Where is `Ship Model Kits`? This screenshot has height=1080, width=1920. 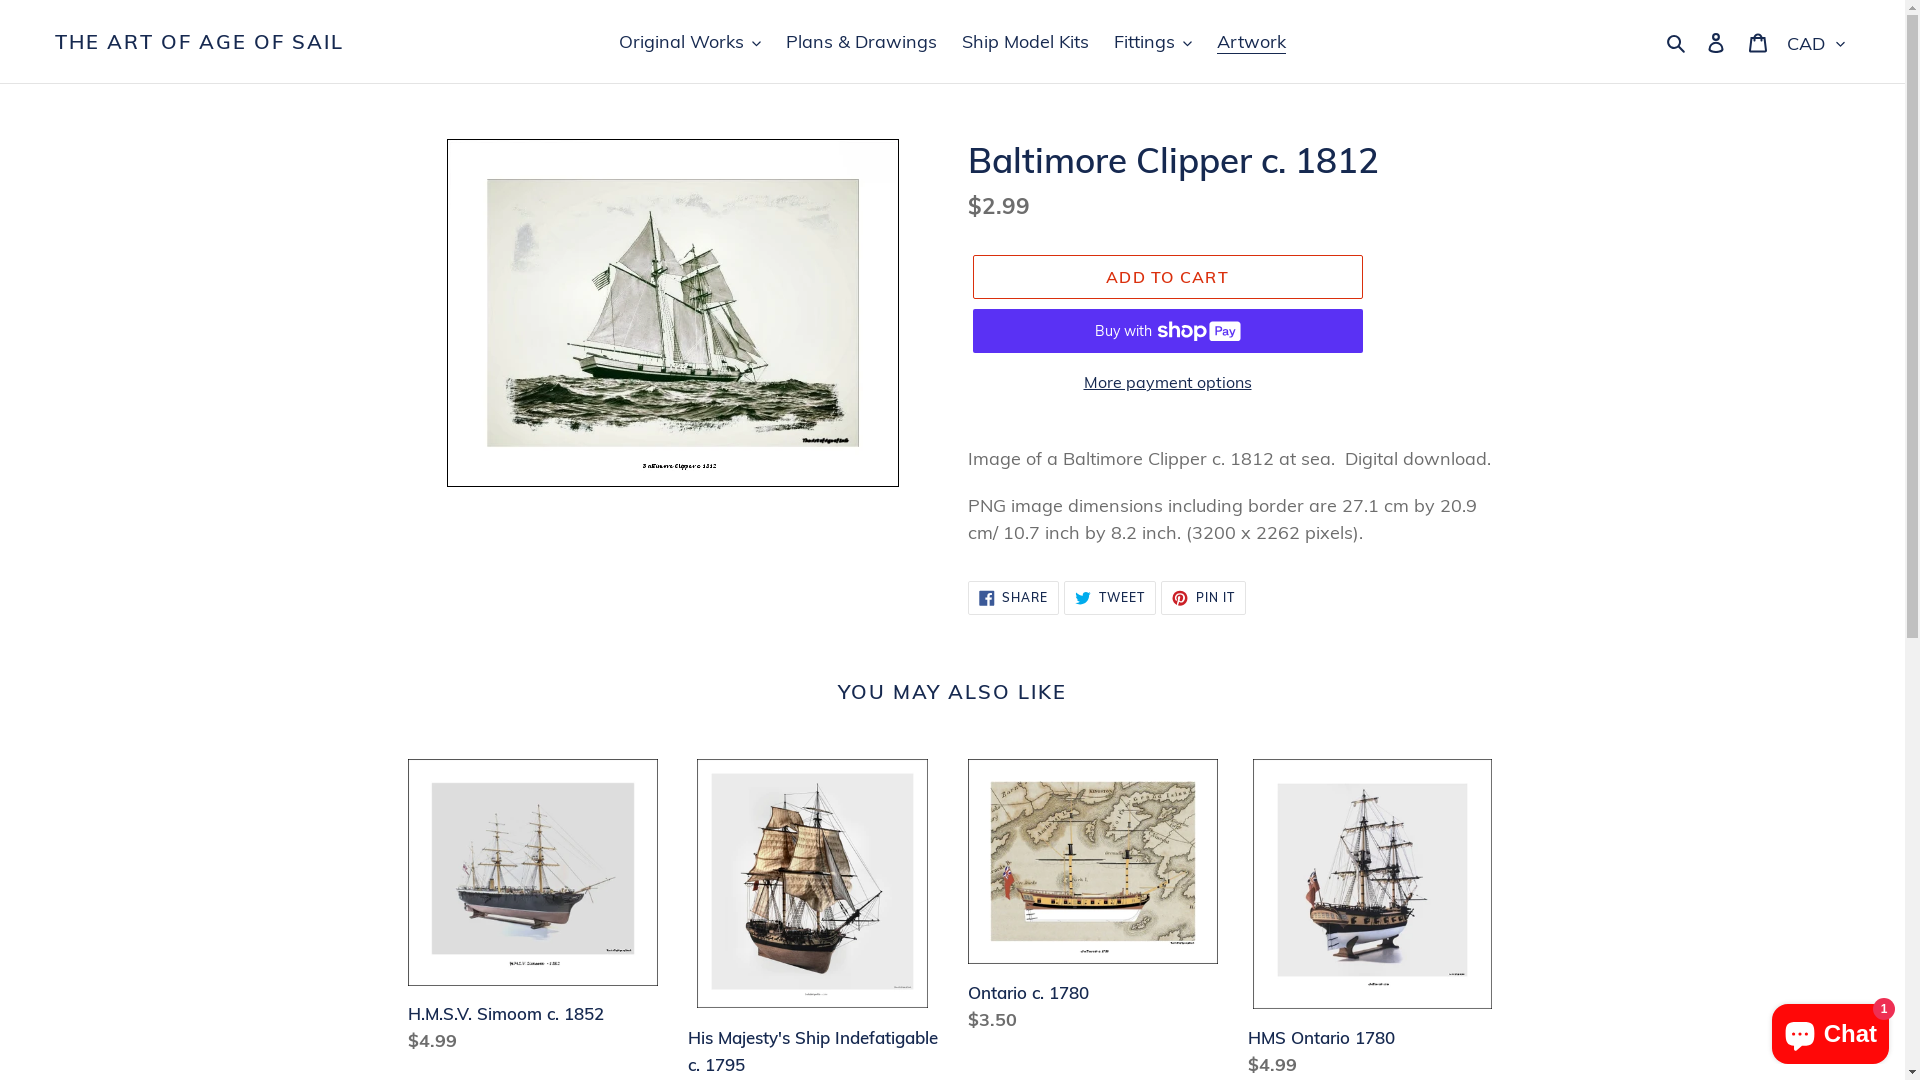 Ship Model Kits is located at coordinates (1026, 42).